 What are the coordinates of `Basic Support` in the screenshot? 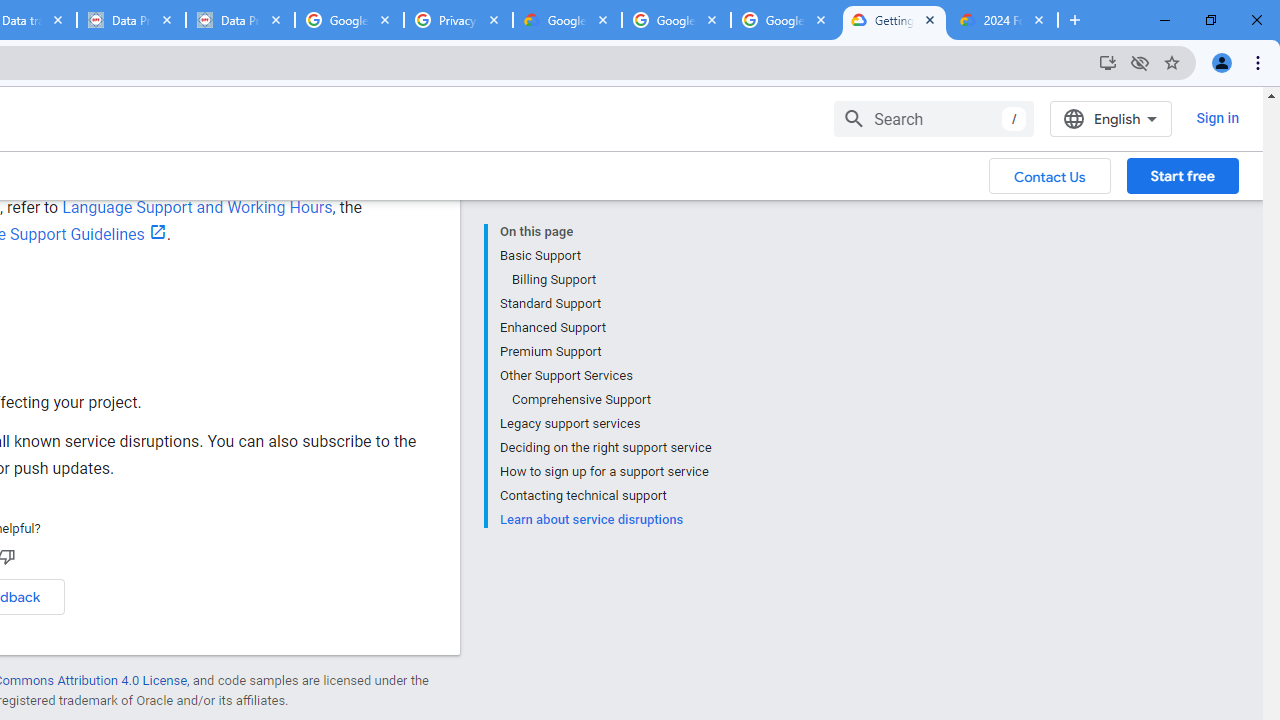 It's located at (605, 256).